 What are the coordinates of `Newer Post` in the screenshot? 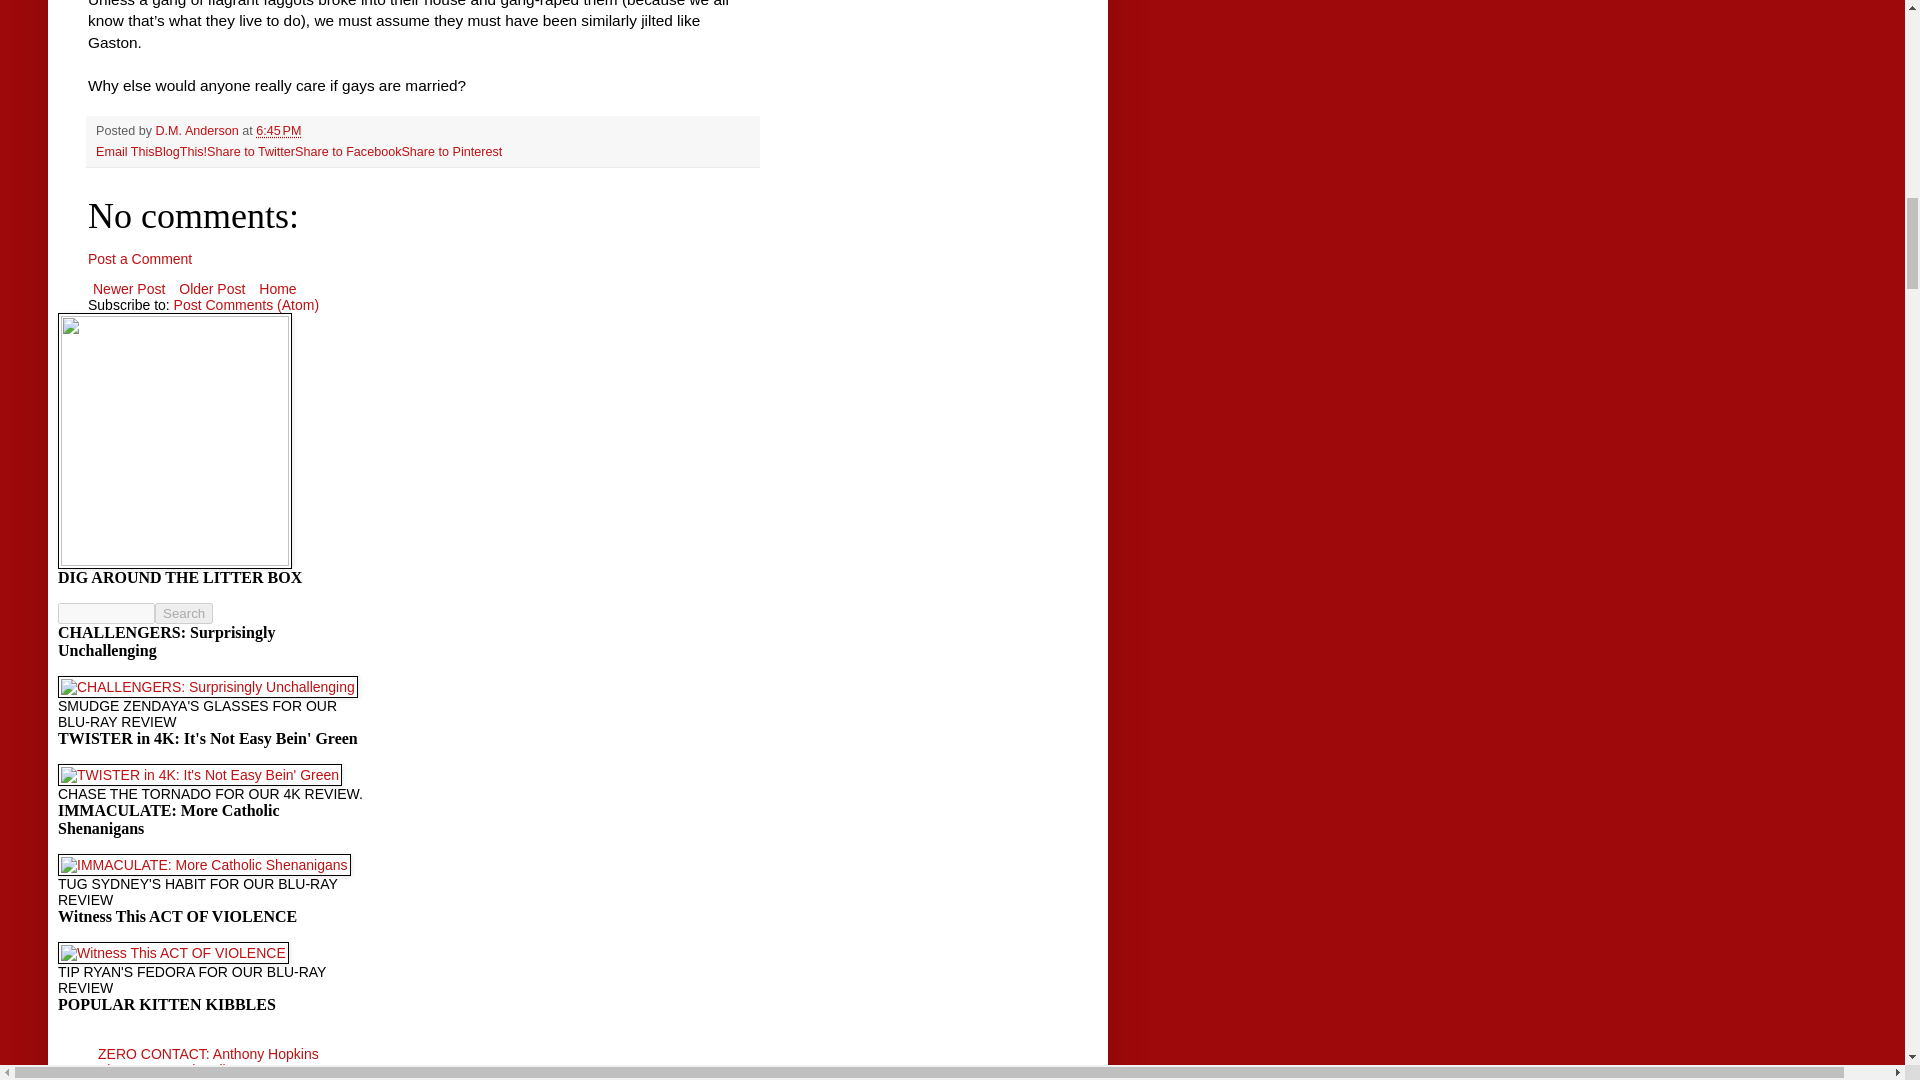 It's located at (129, 289).